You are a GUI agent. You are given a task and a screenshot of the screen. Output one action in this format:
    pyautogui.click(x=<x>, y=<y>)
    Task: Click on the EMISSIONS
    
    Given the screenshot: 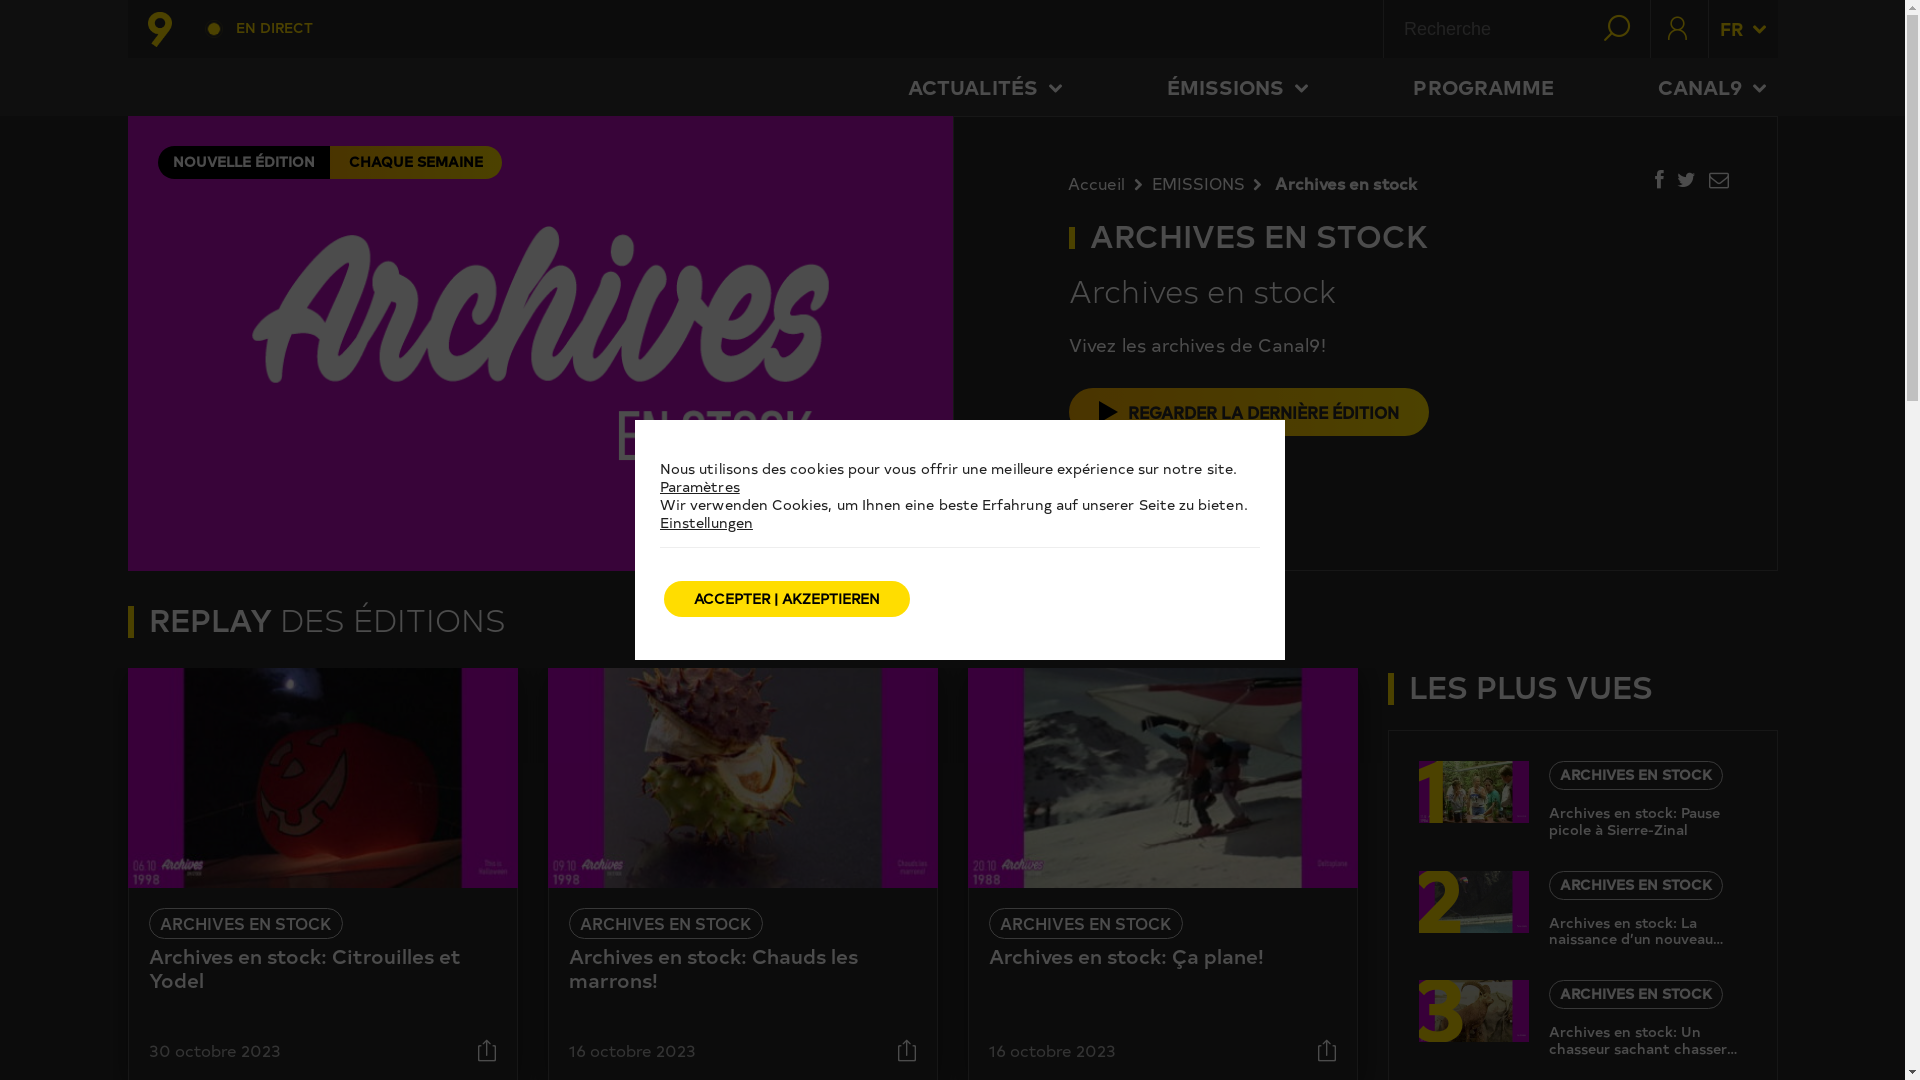 What is the action you would take?
    pyautogui.click(x=1212, y=183)
    